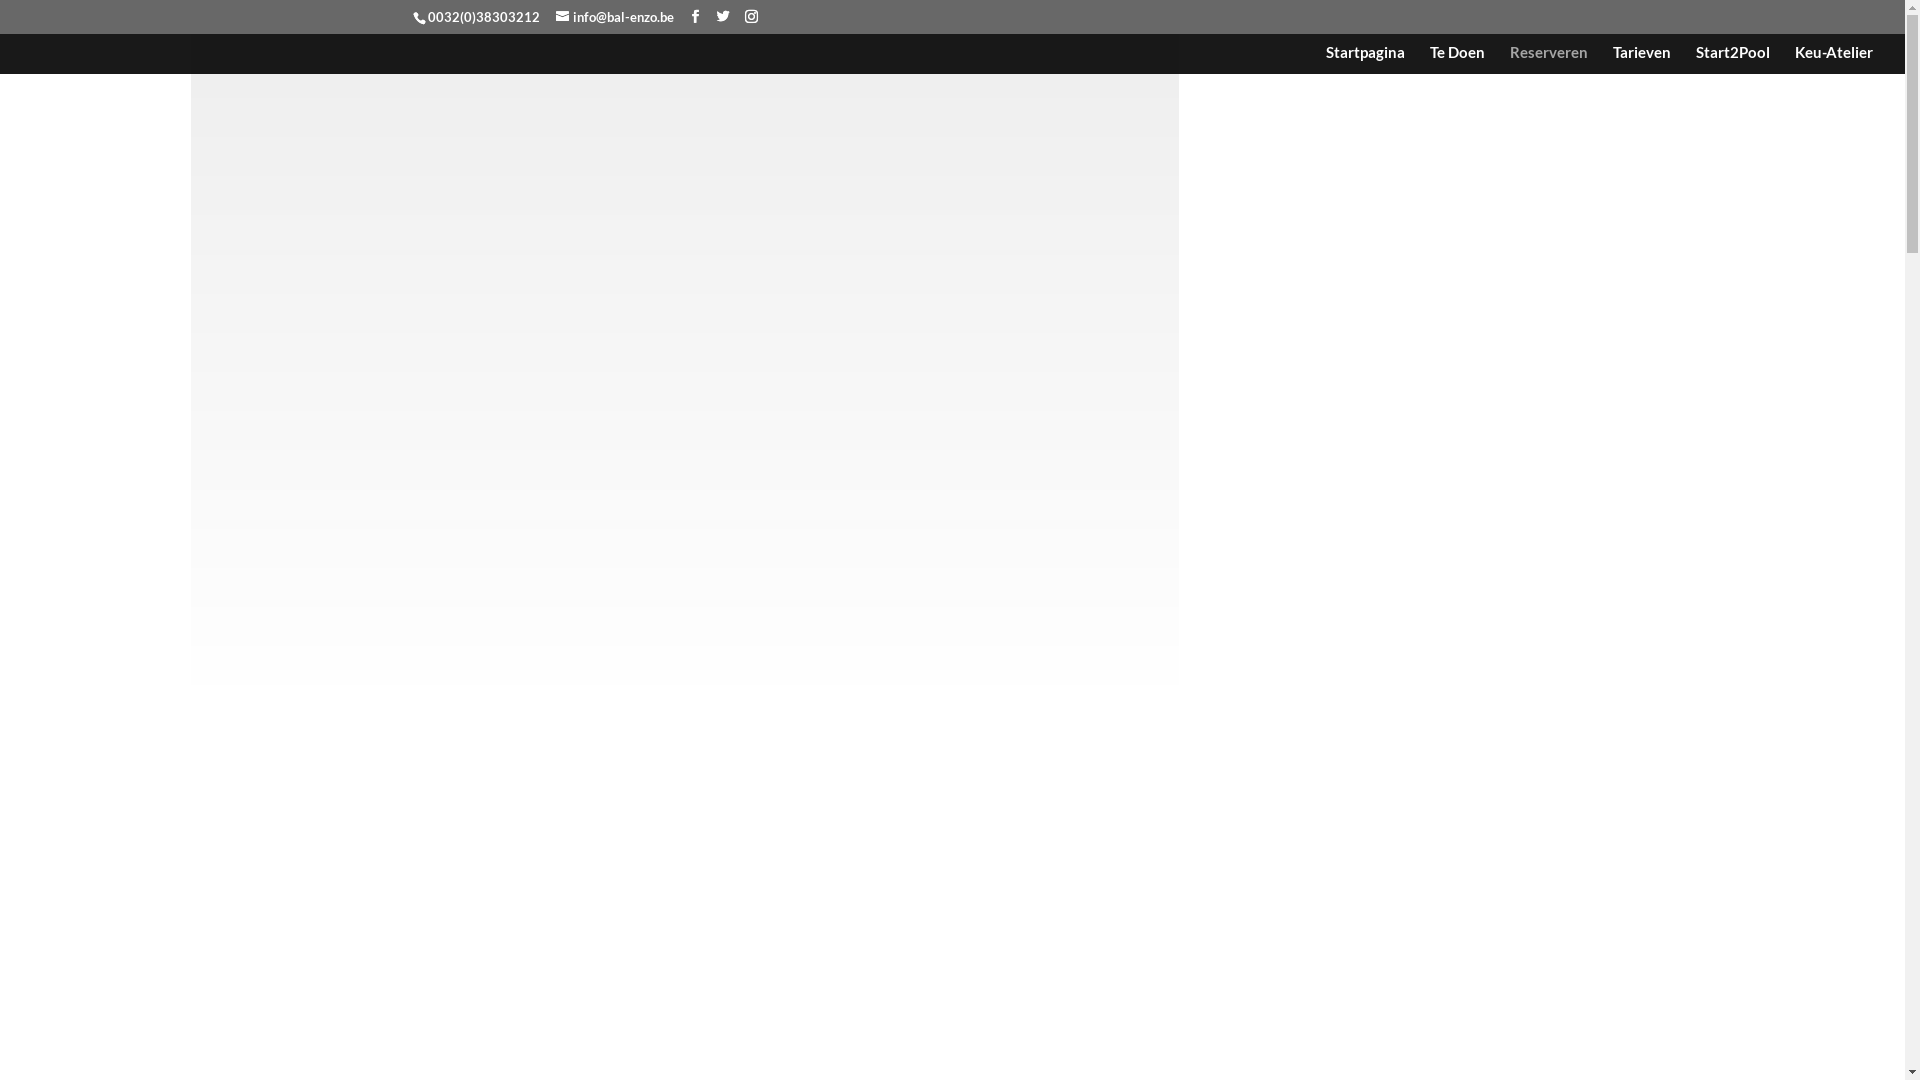  Describe the element at coordinates (1366, 60) in the screenshot. I see `Startpagina` at that location.